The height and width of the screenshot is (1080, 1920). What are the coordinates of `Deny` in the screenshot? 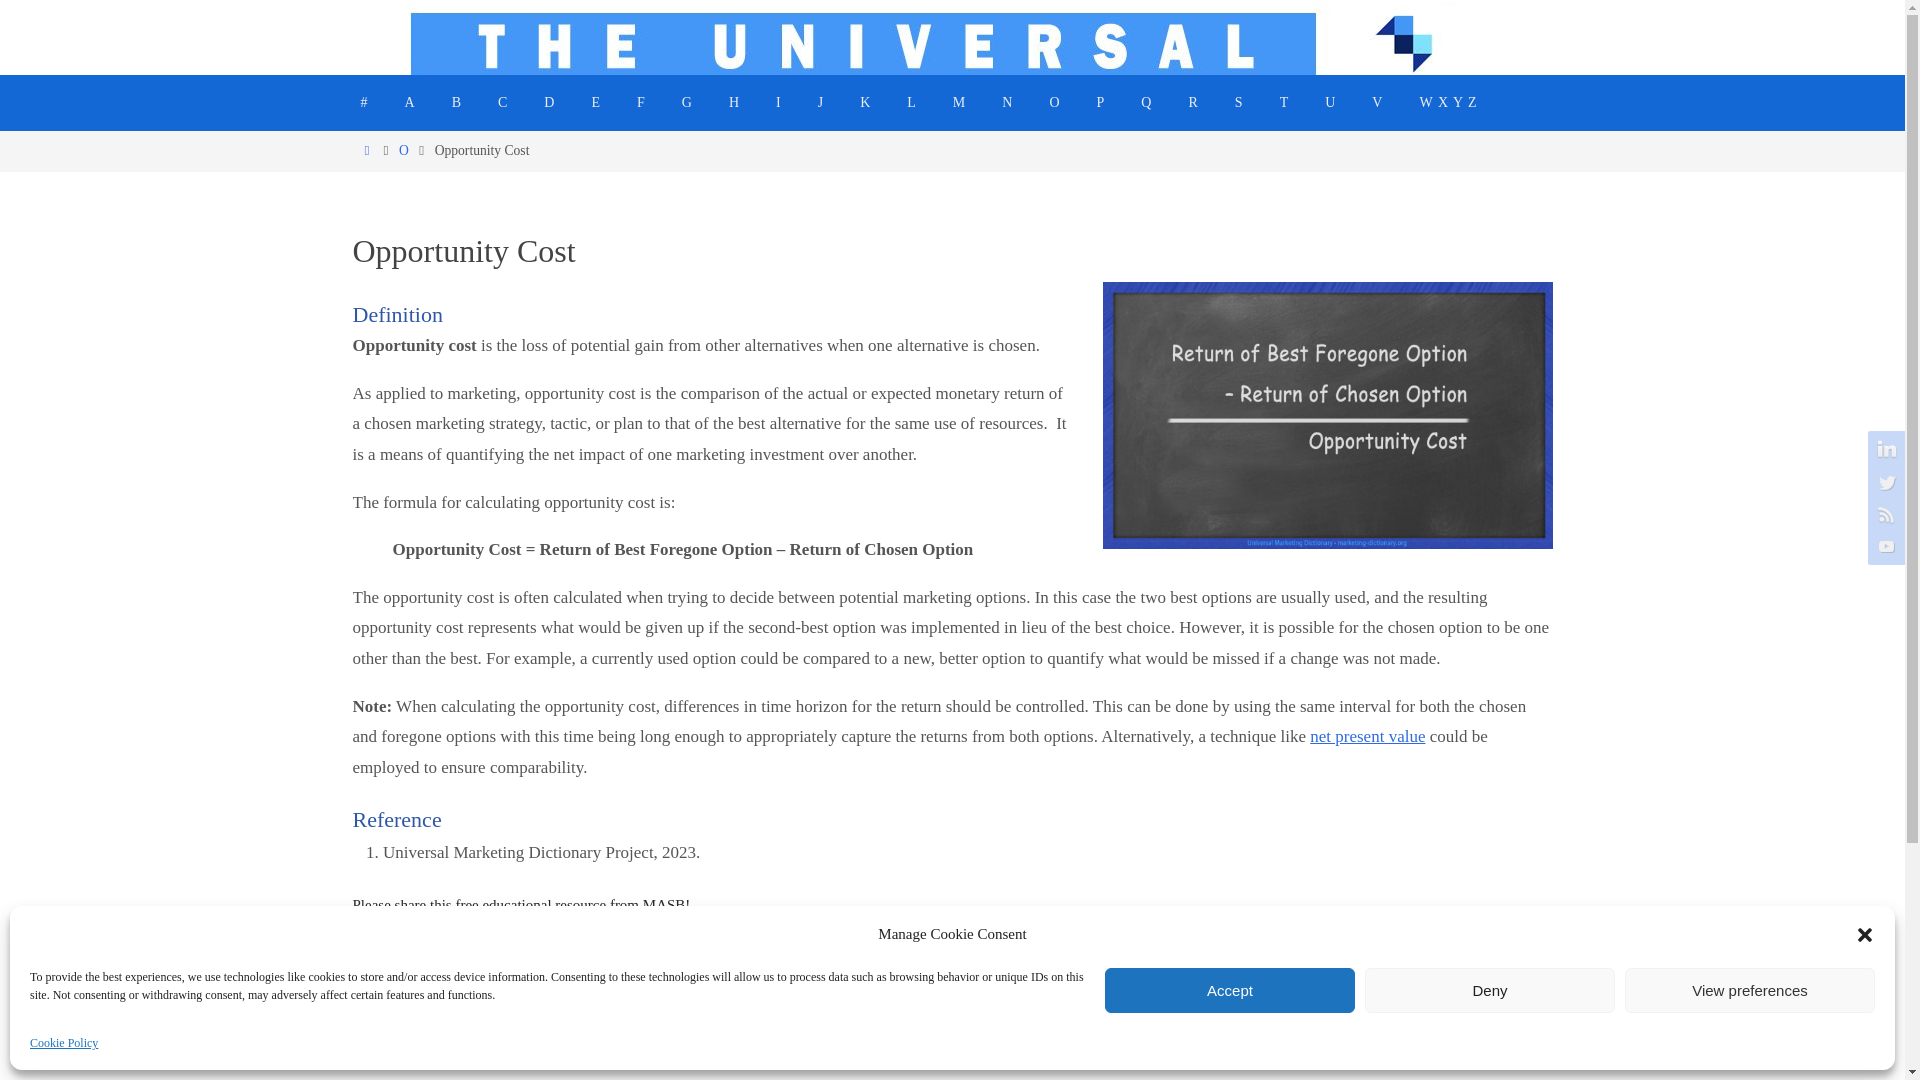 It's located at (1490, 990).